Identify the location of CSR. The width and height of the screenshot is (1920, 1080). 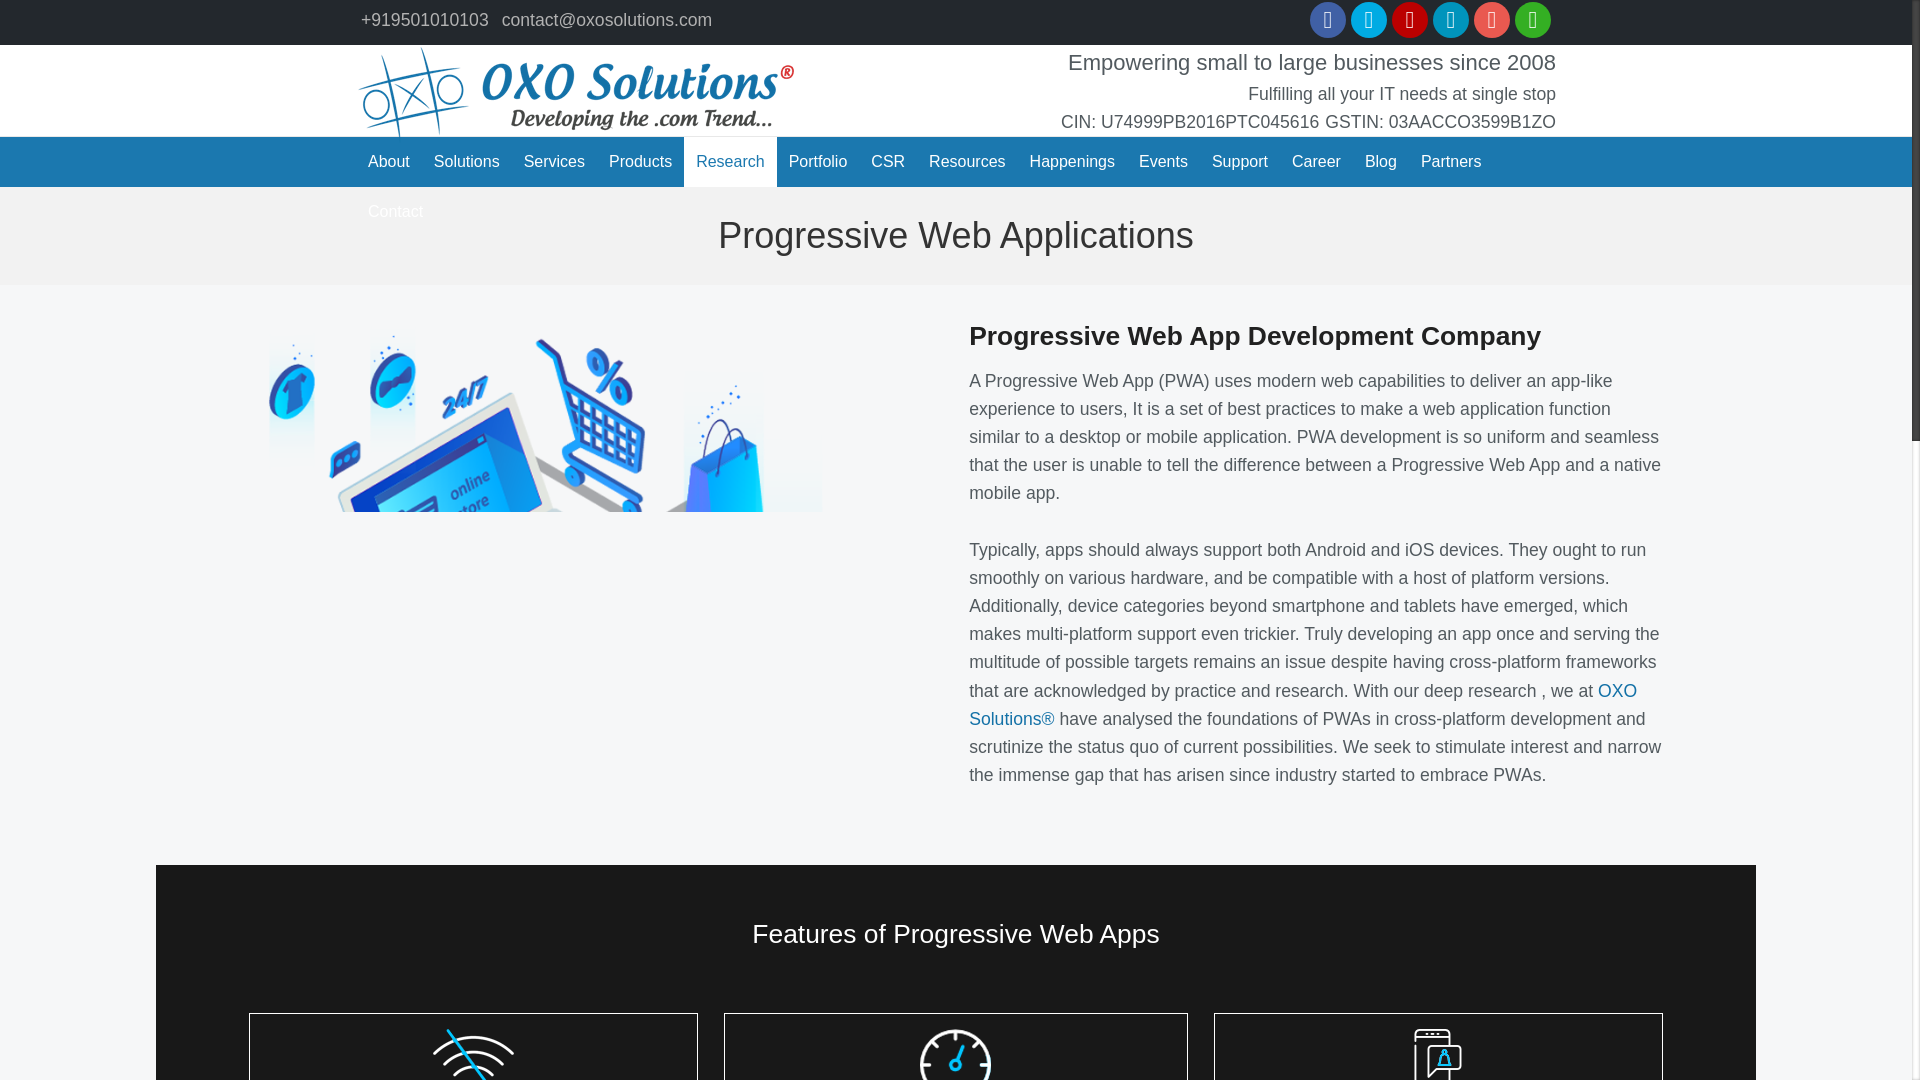
(888, 162).